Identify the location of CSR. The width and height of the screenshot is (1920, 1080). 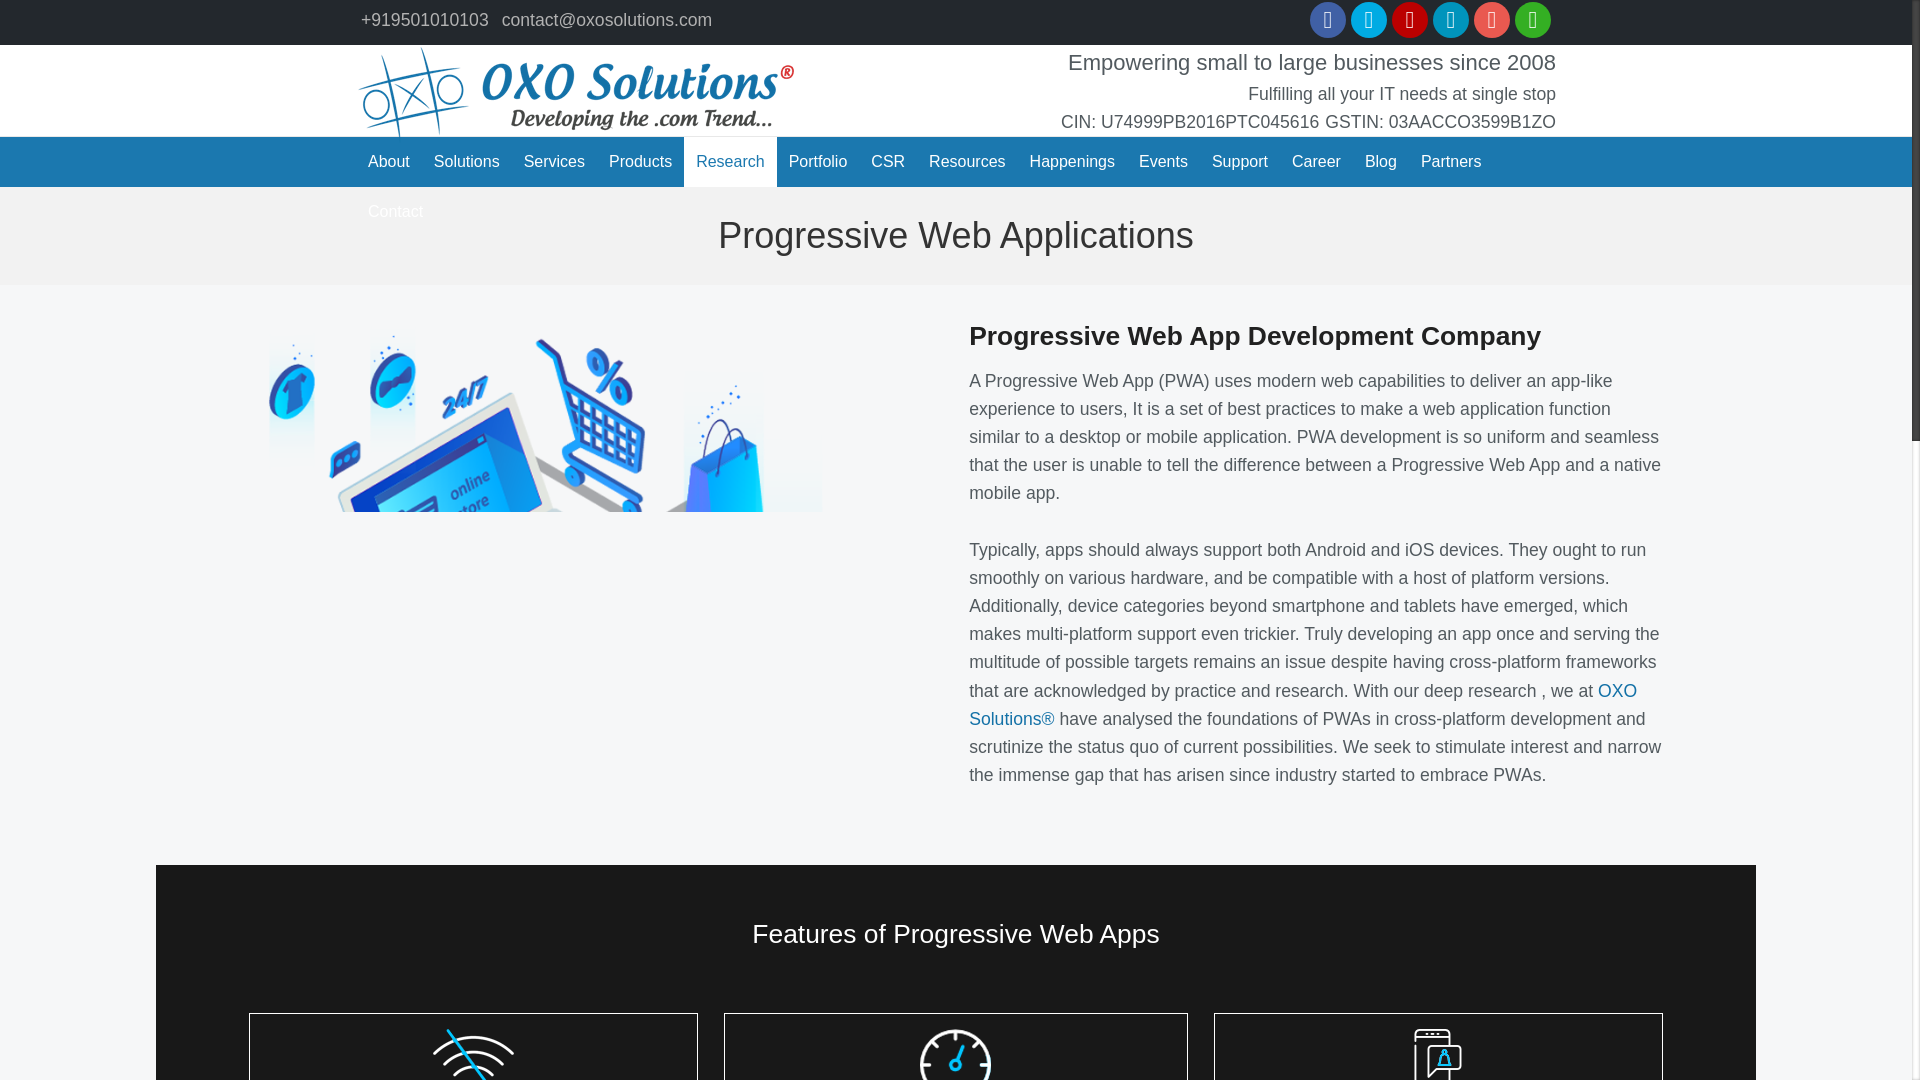
(888, 162).